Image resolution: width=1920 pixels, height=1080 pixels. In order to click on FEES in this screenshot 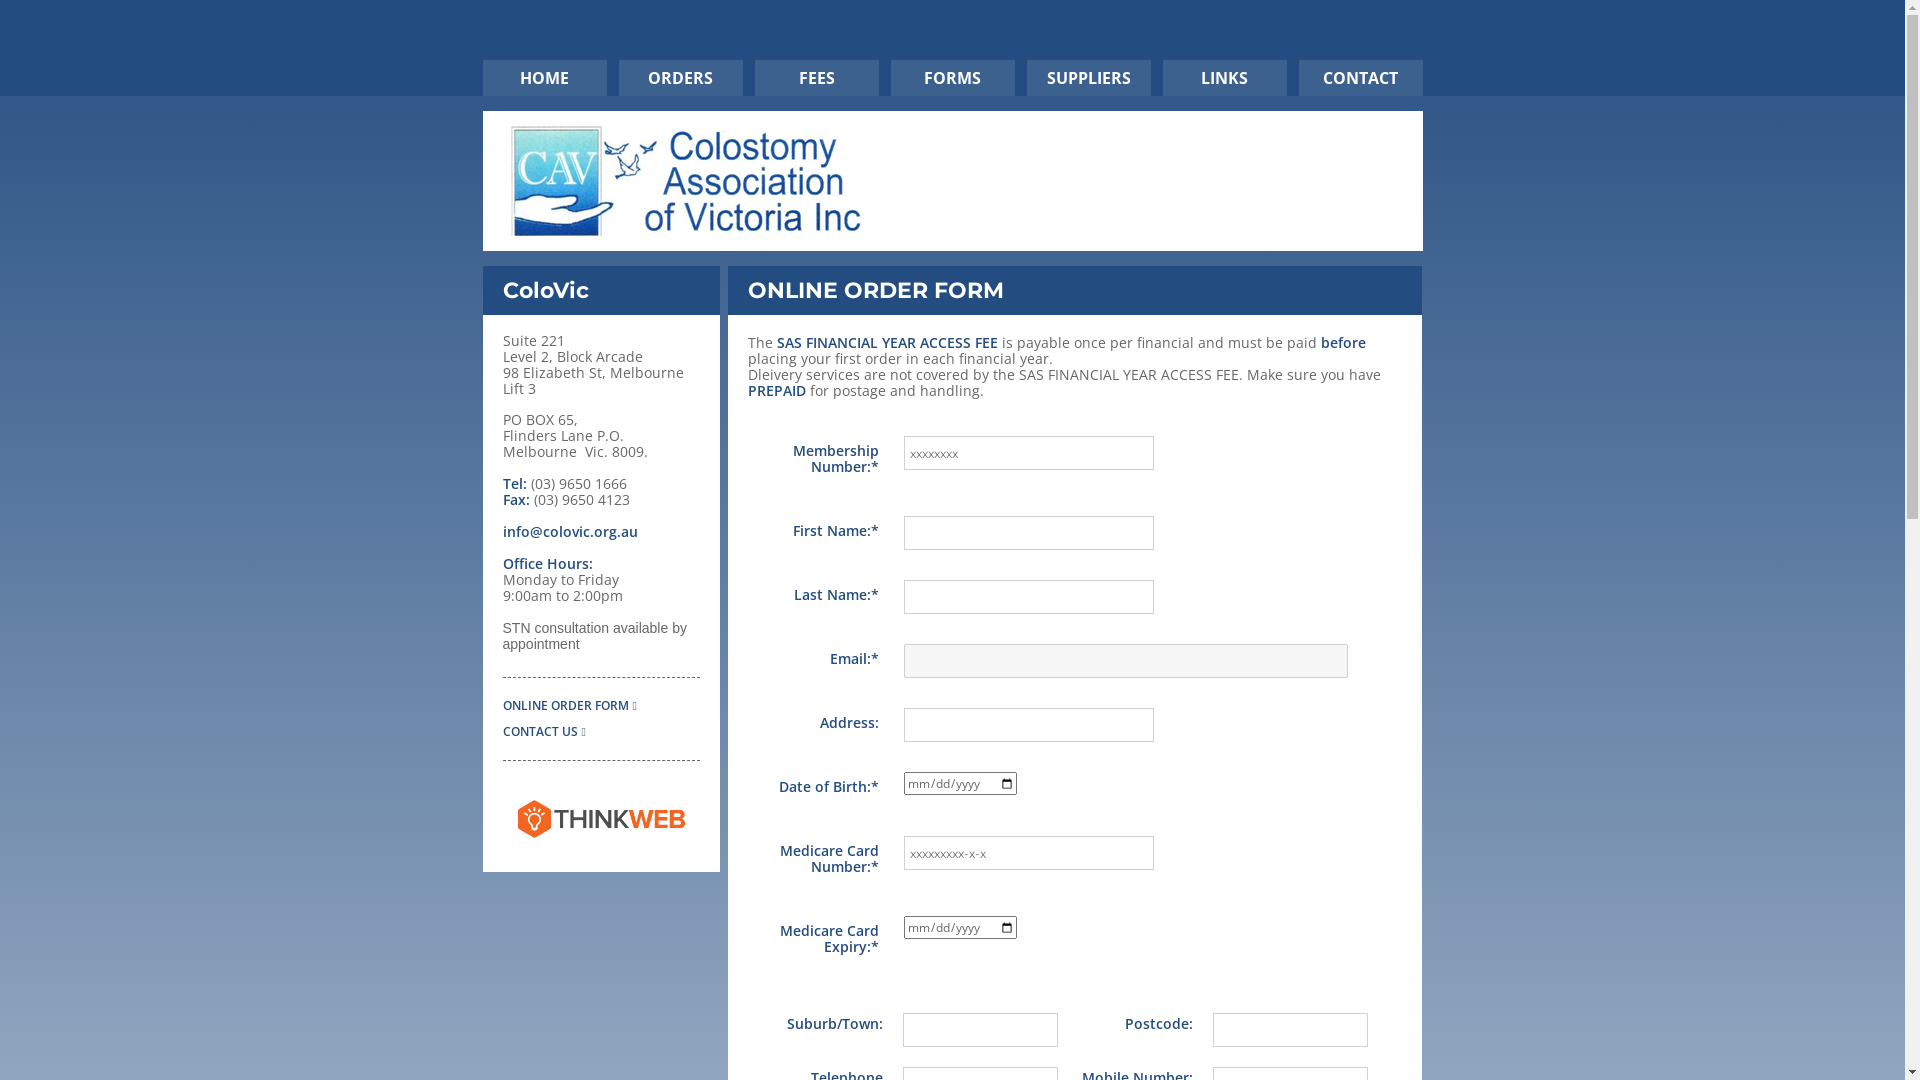, I will do `click(816, 78)`.